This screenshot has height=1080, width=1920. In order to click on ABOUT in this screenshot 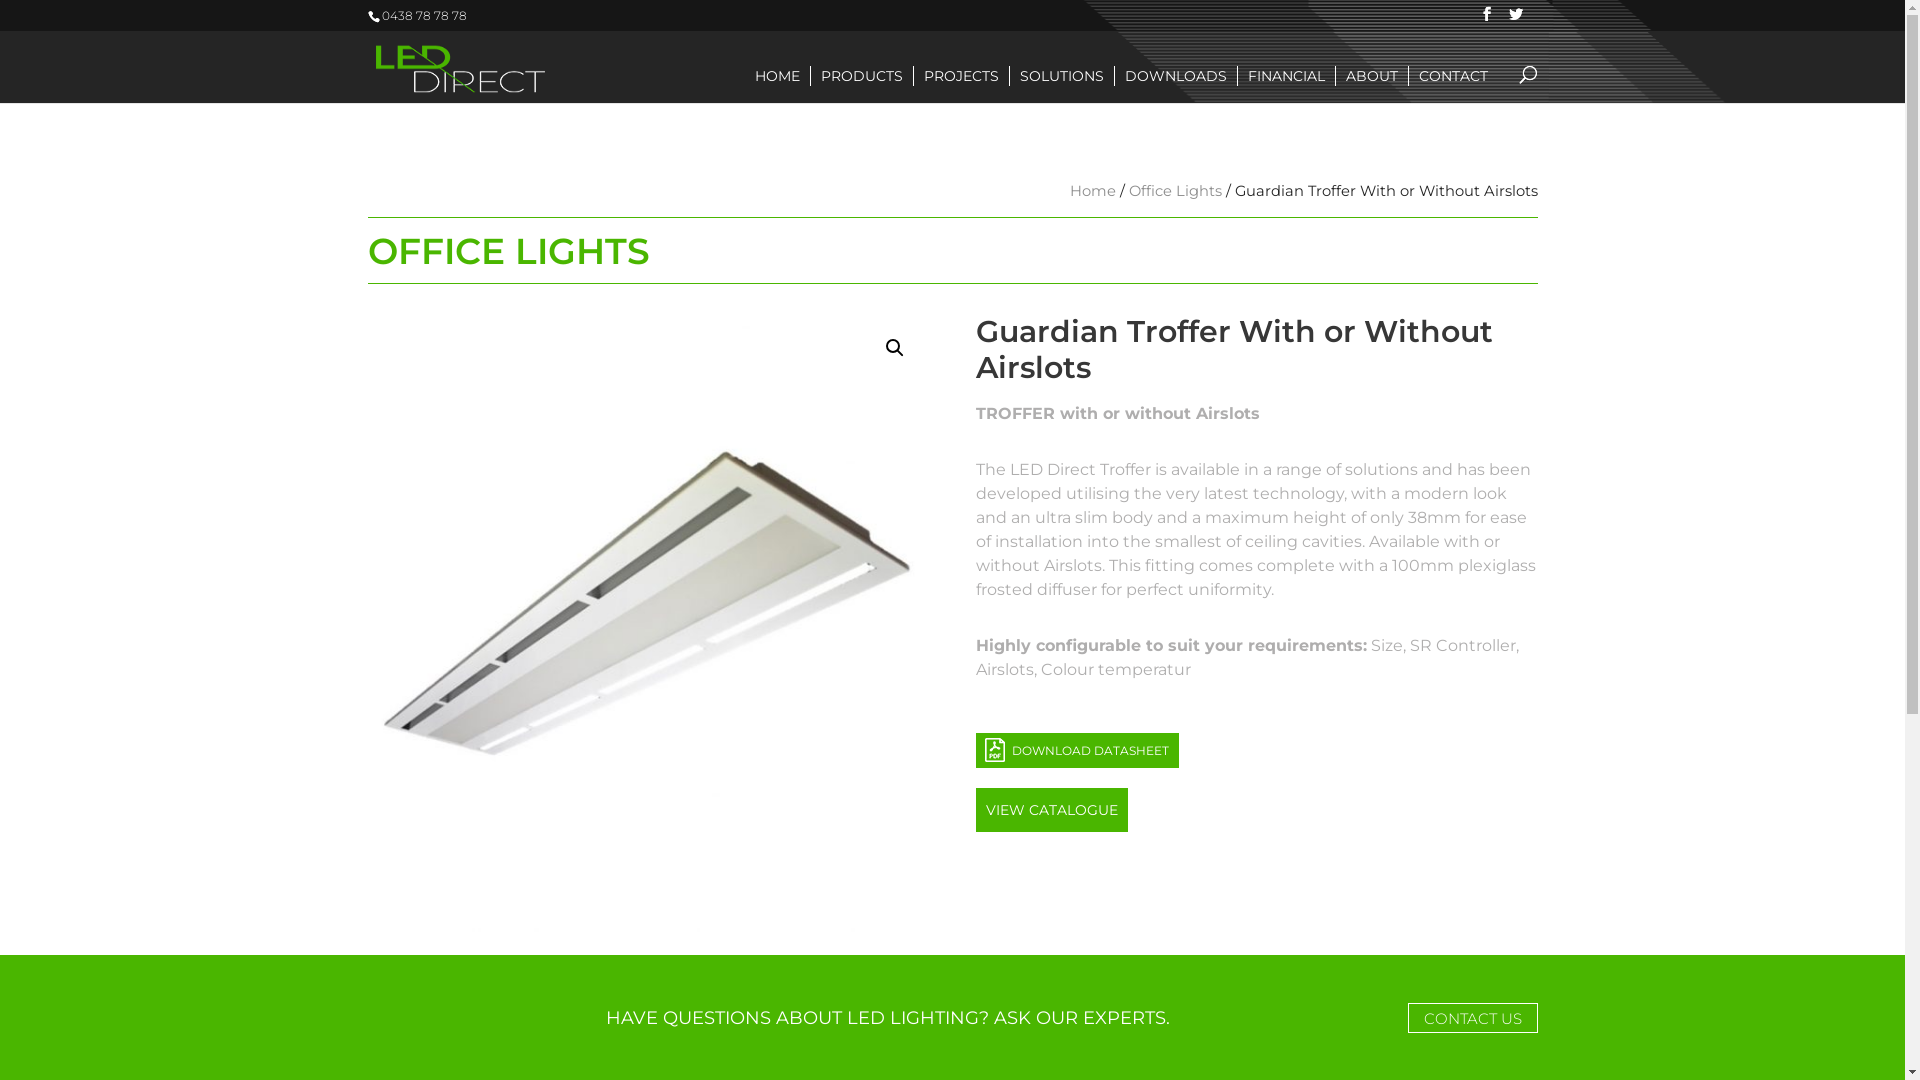, I will do `click(1372, 76)`.